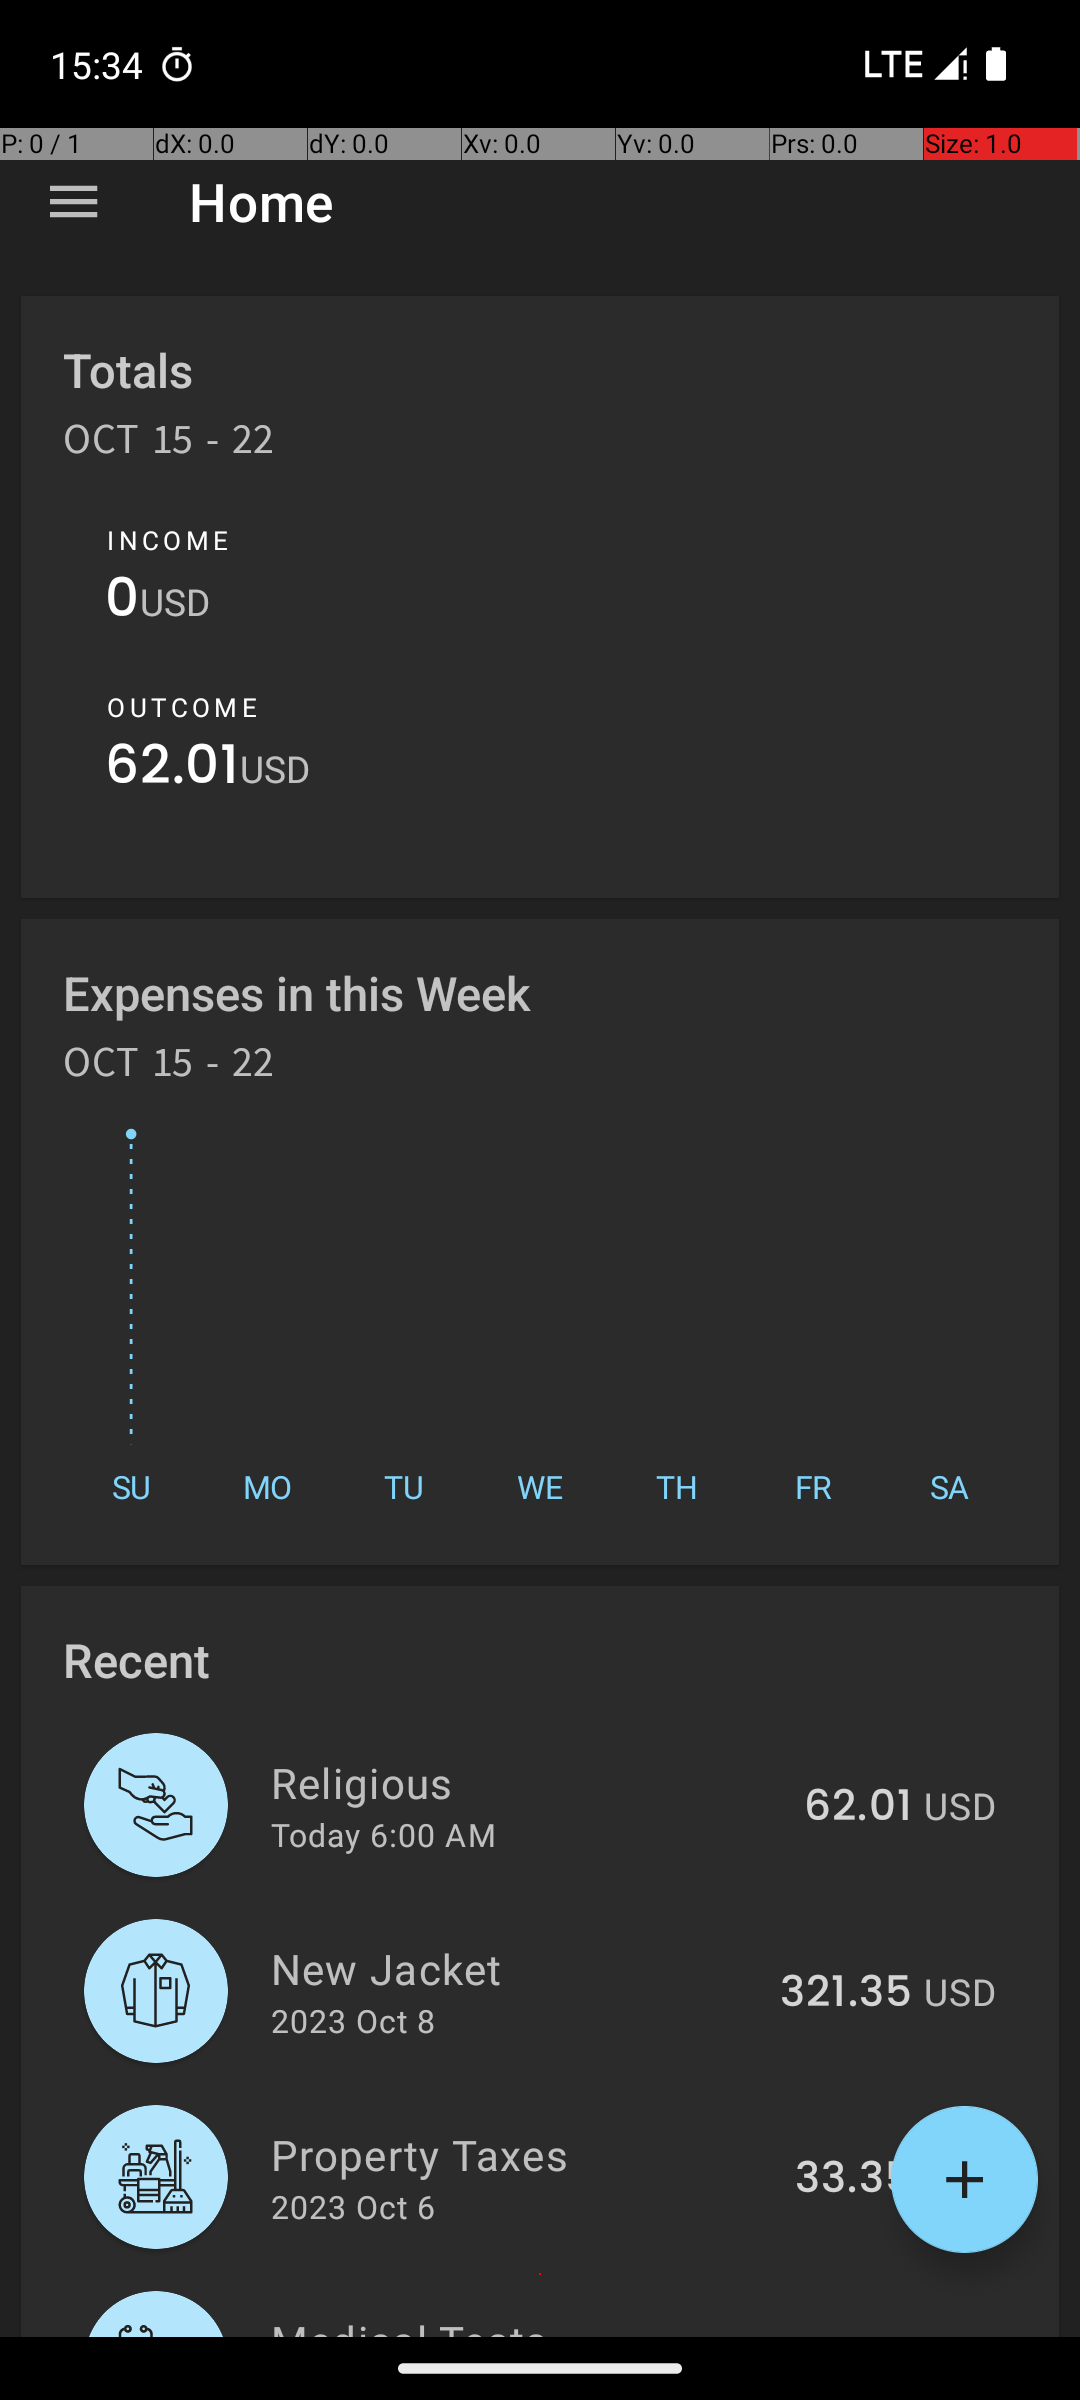 Image resolution: width=1080 pixels, height=2400 pixels. What do you see at coordinates (522, 2154) in the screenshot?
I see `Property Taxes` at bounding box center [522, 2154].